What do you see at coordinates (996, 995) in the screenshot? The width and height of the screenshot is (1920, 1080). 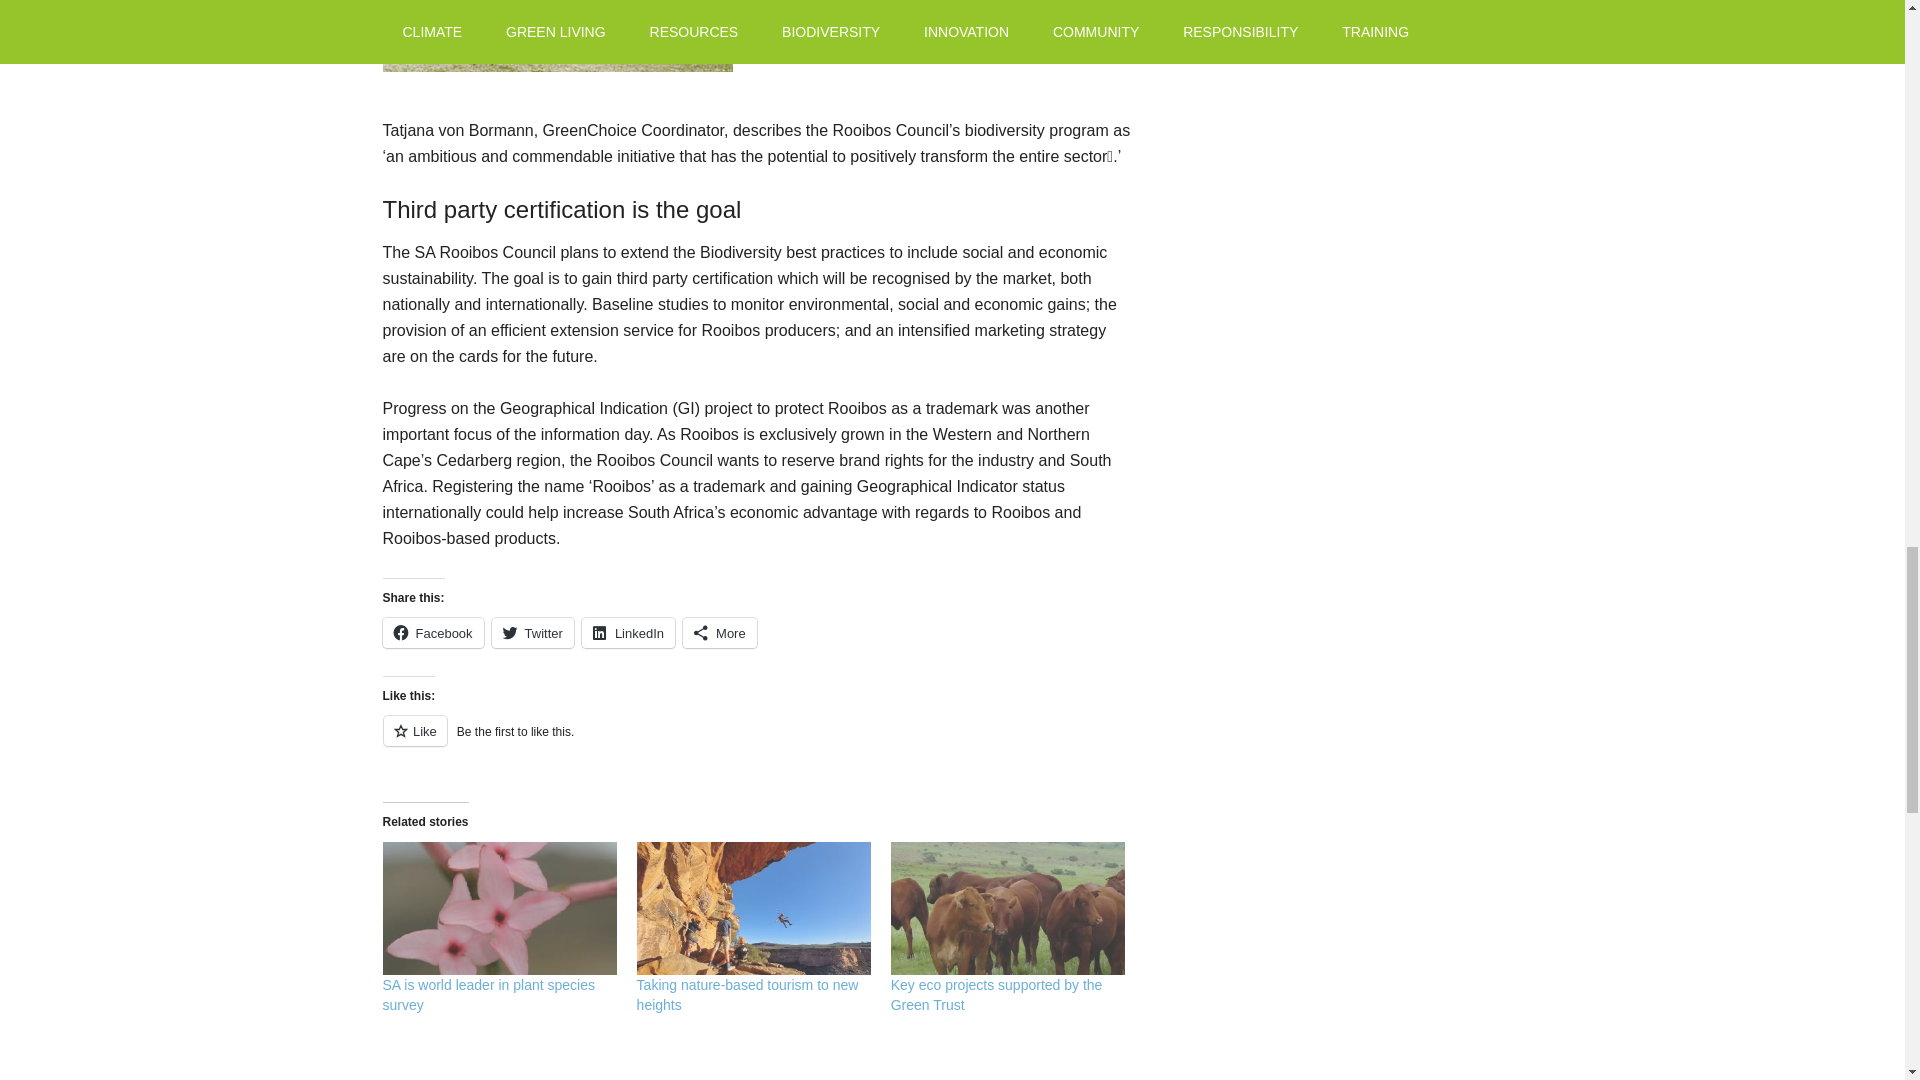 I see `Key eco projects supported by the Green Trust` at bounding box center [996, 995].